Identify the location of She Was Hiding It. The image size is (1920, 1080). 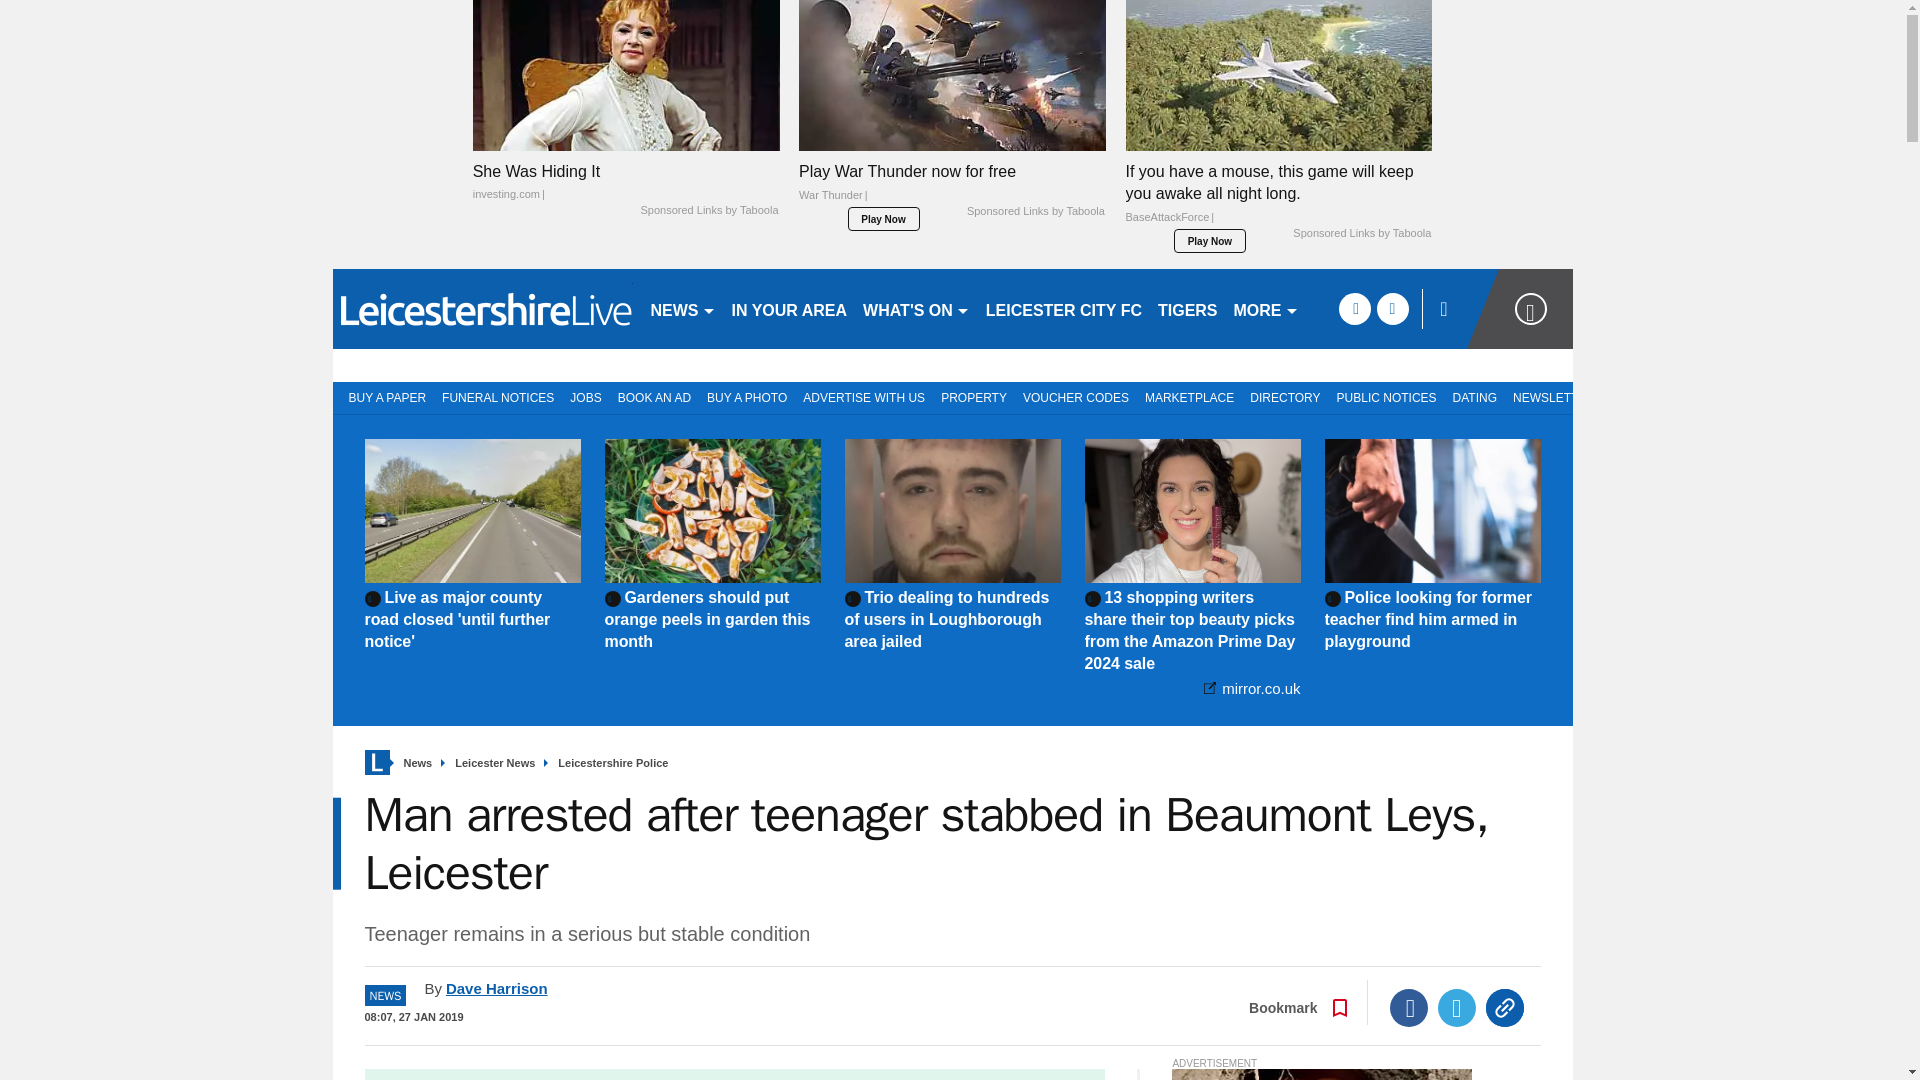
(626, 76).